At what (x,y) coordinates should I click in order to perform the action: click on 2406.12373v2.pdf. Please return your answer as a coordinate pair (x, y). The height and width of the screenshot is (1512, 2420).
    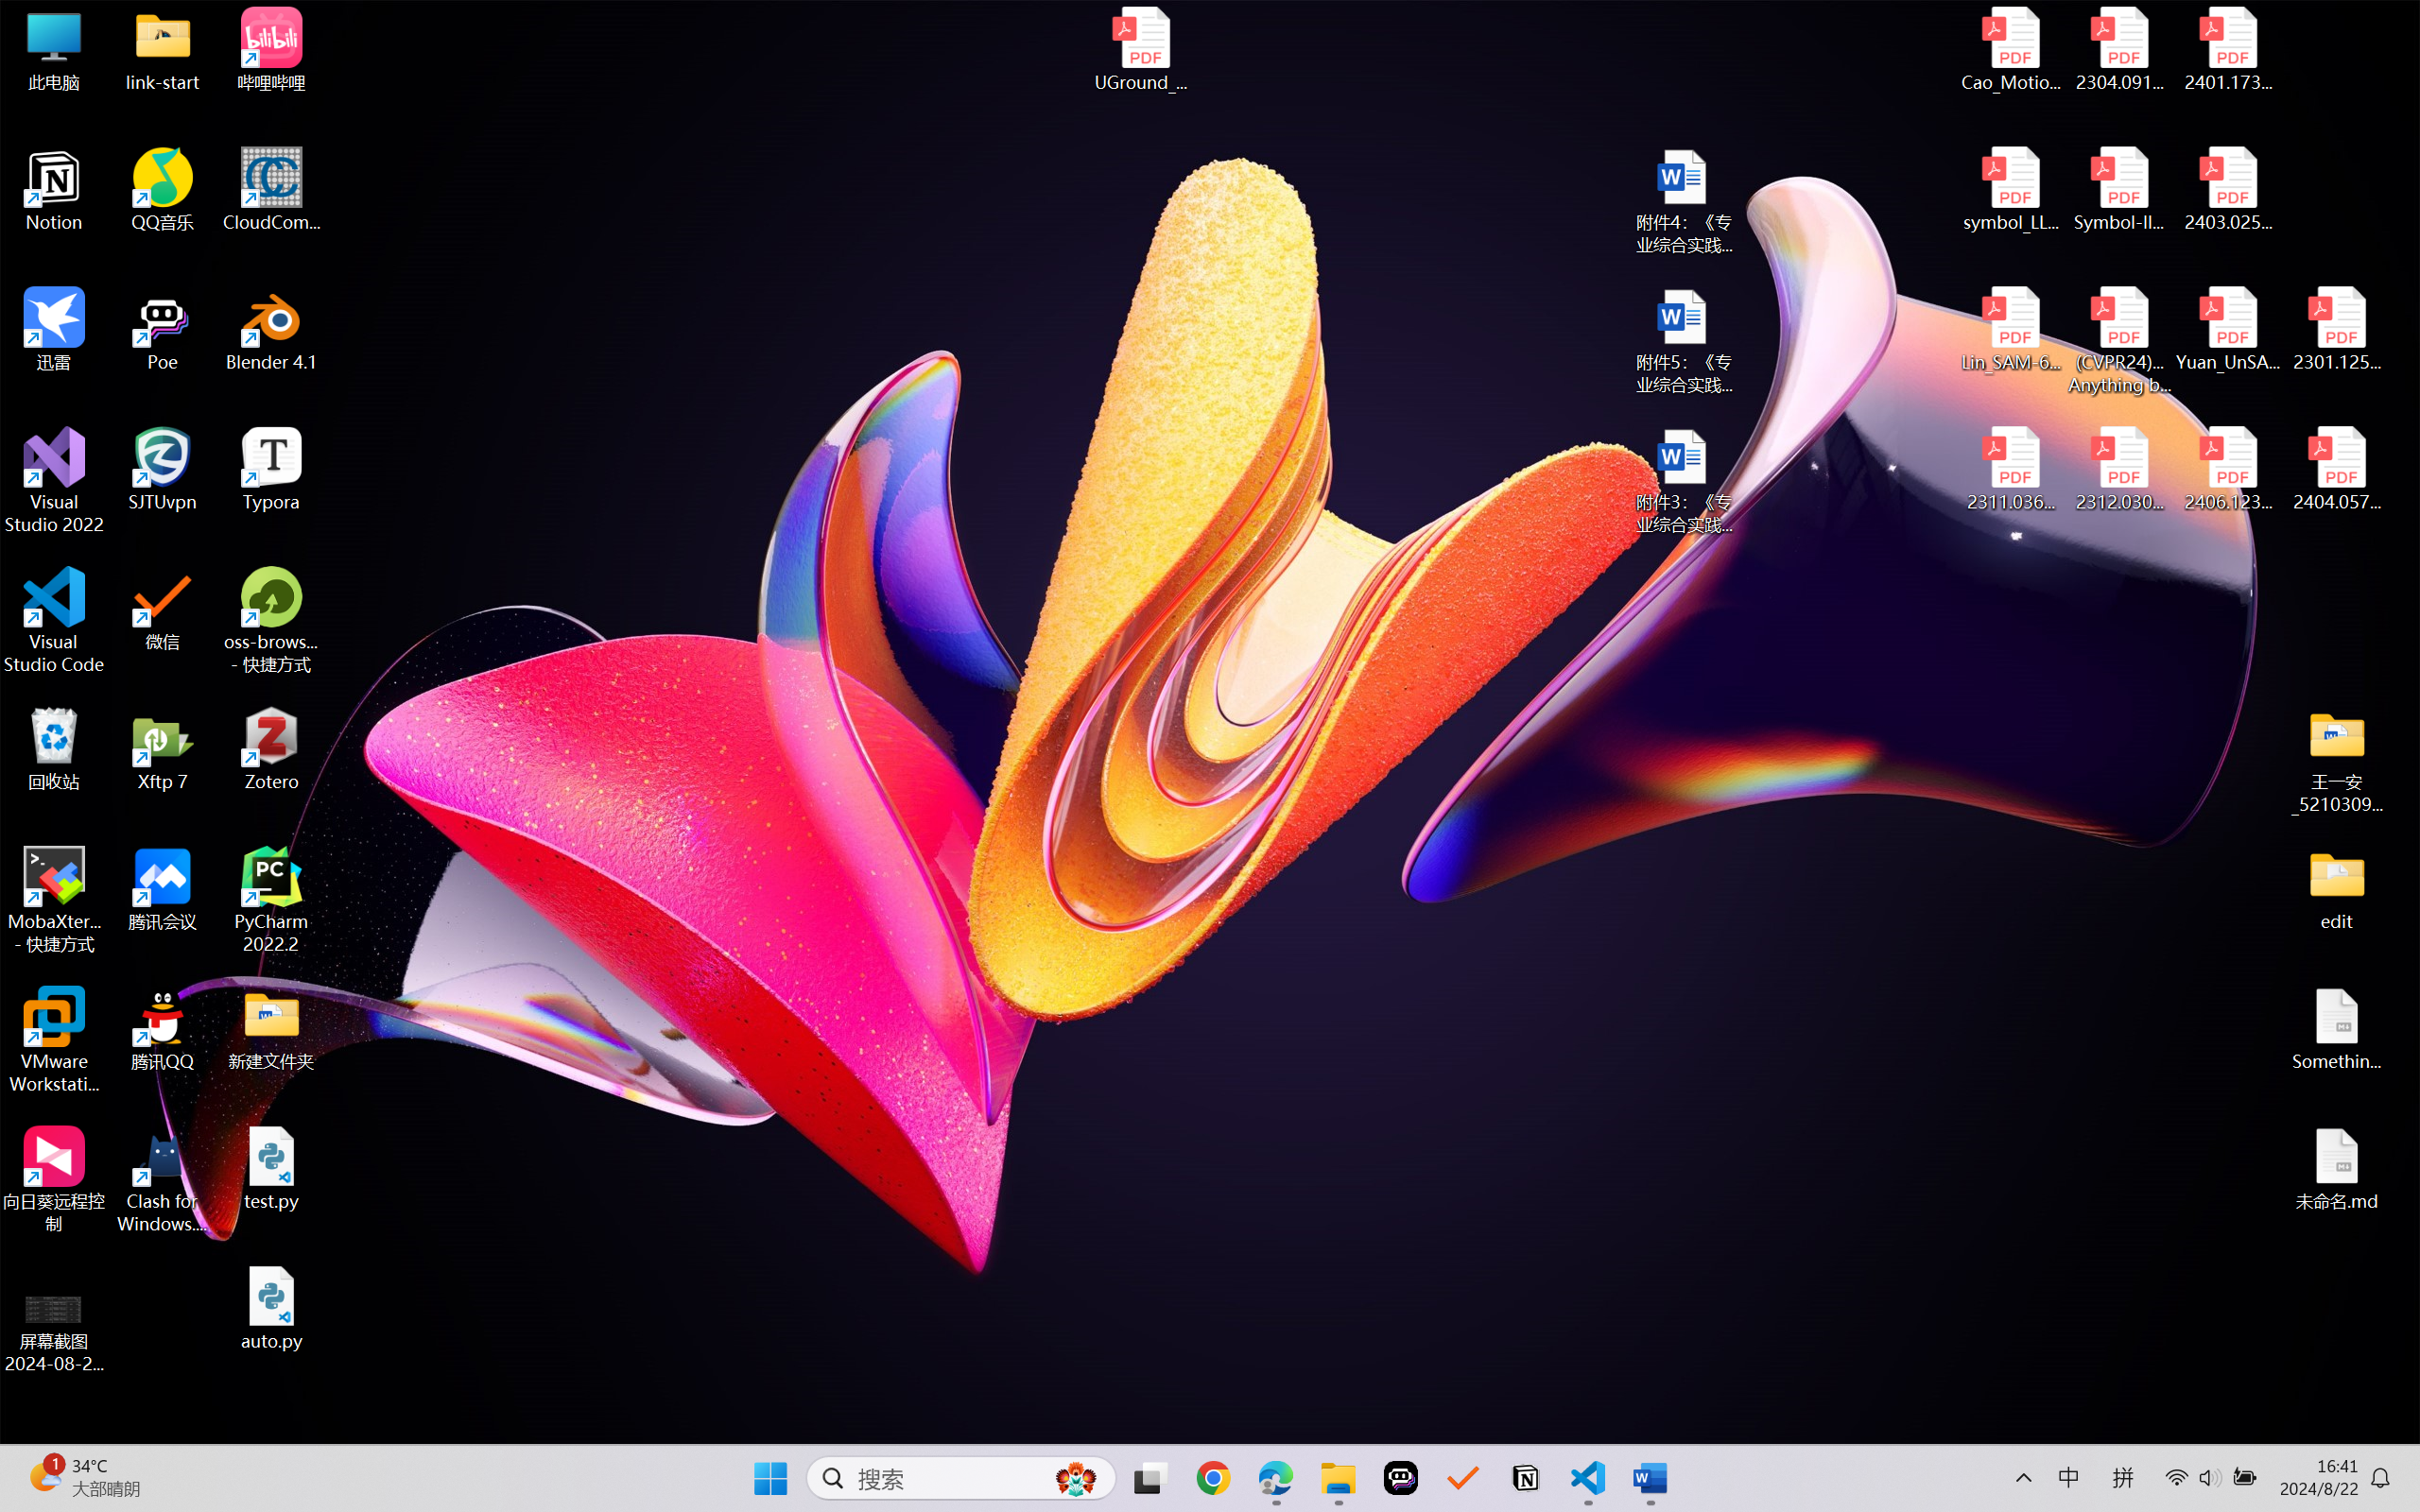
    Looking at the image, I should click on (2227, 470).